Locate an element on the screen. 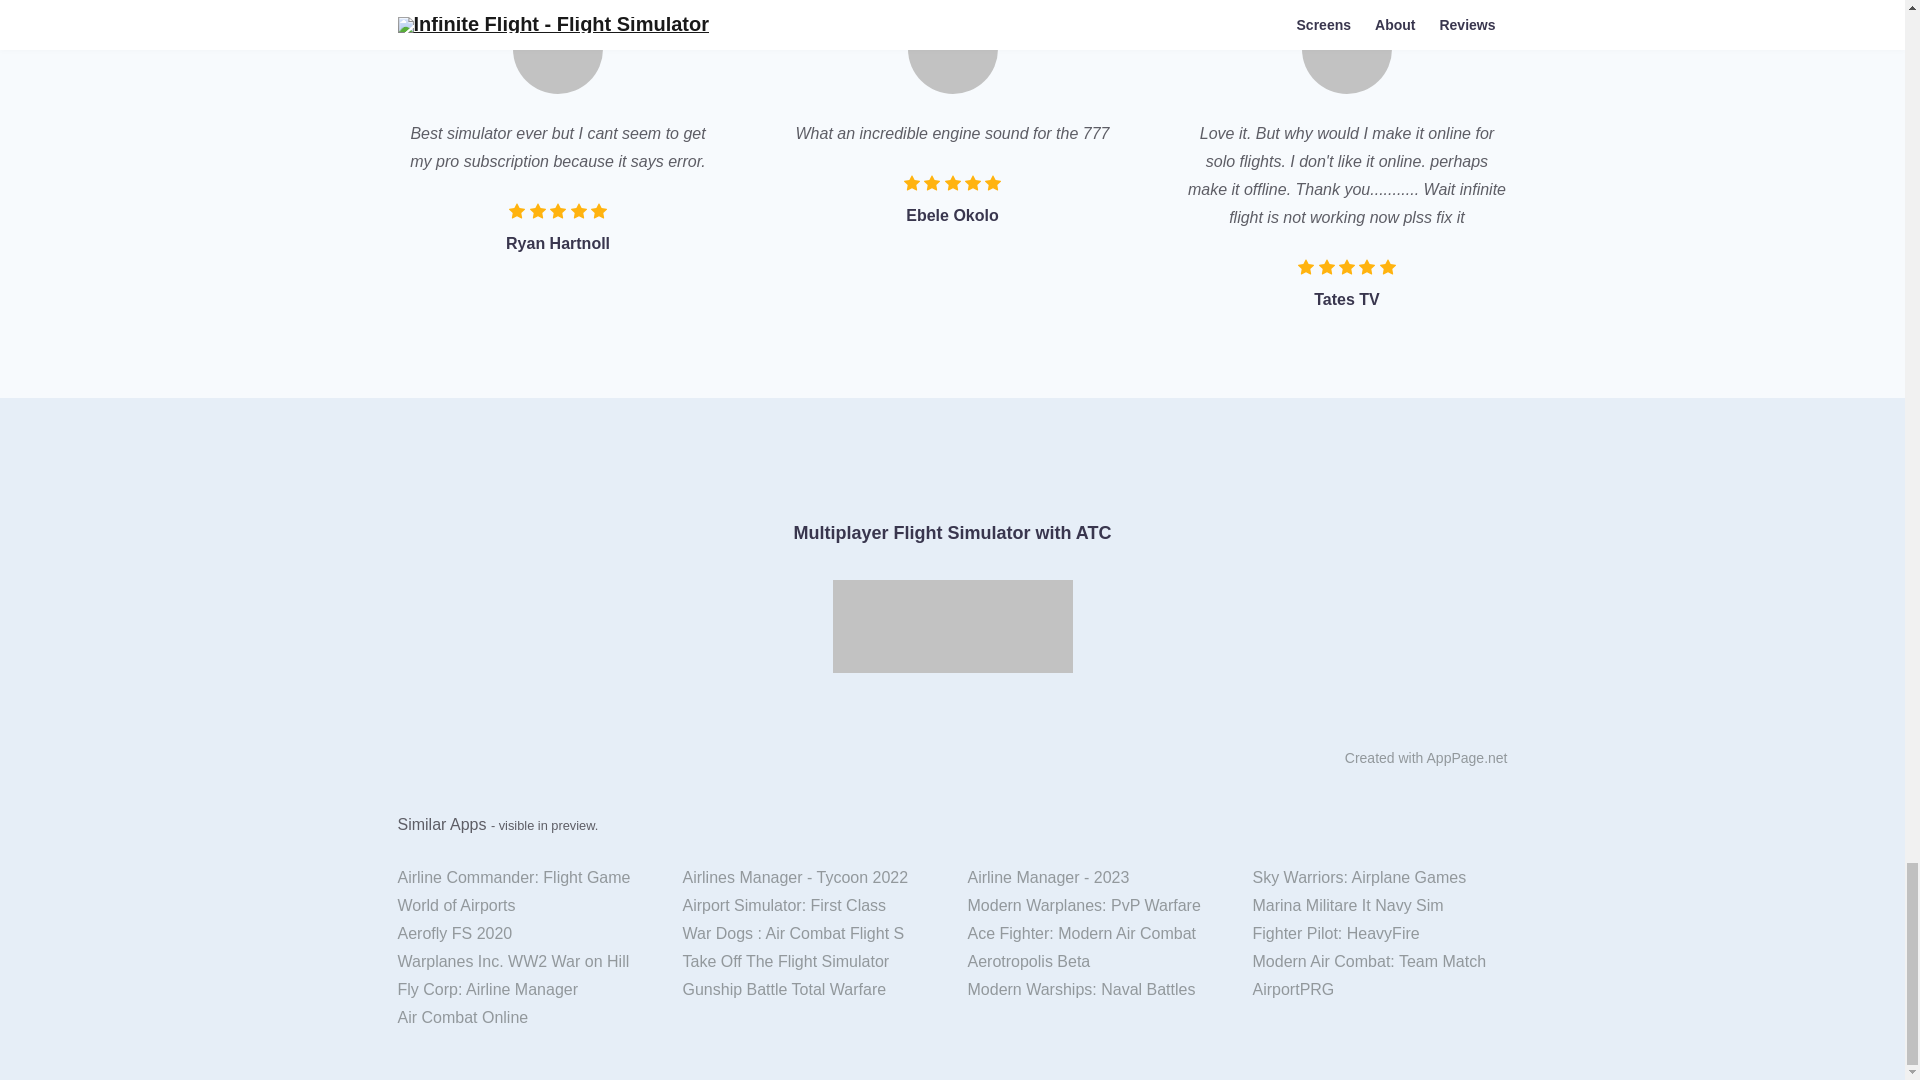 This screenshot has height=1080, width=1920. AppPage.net is located at coordinates (1466, 757).